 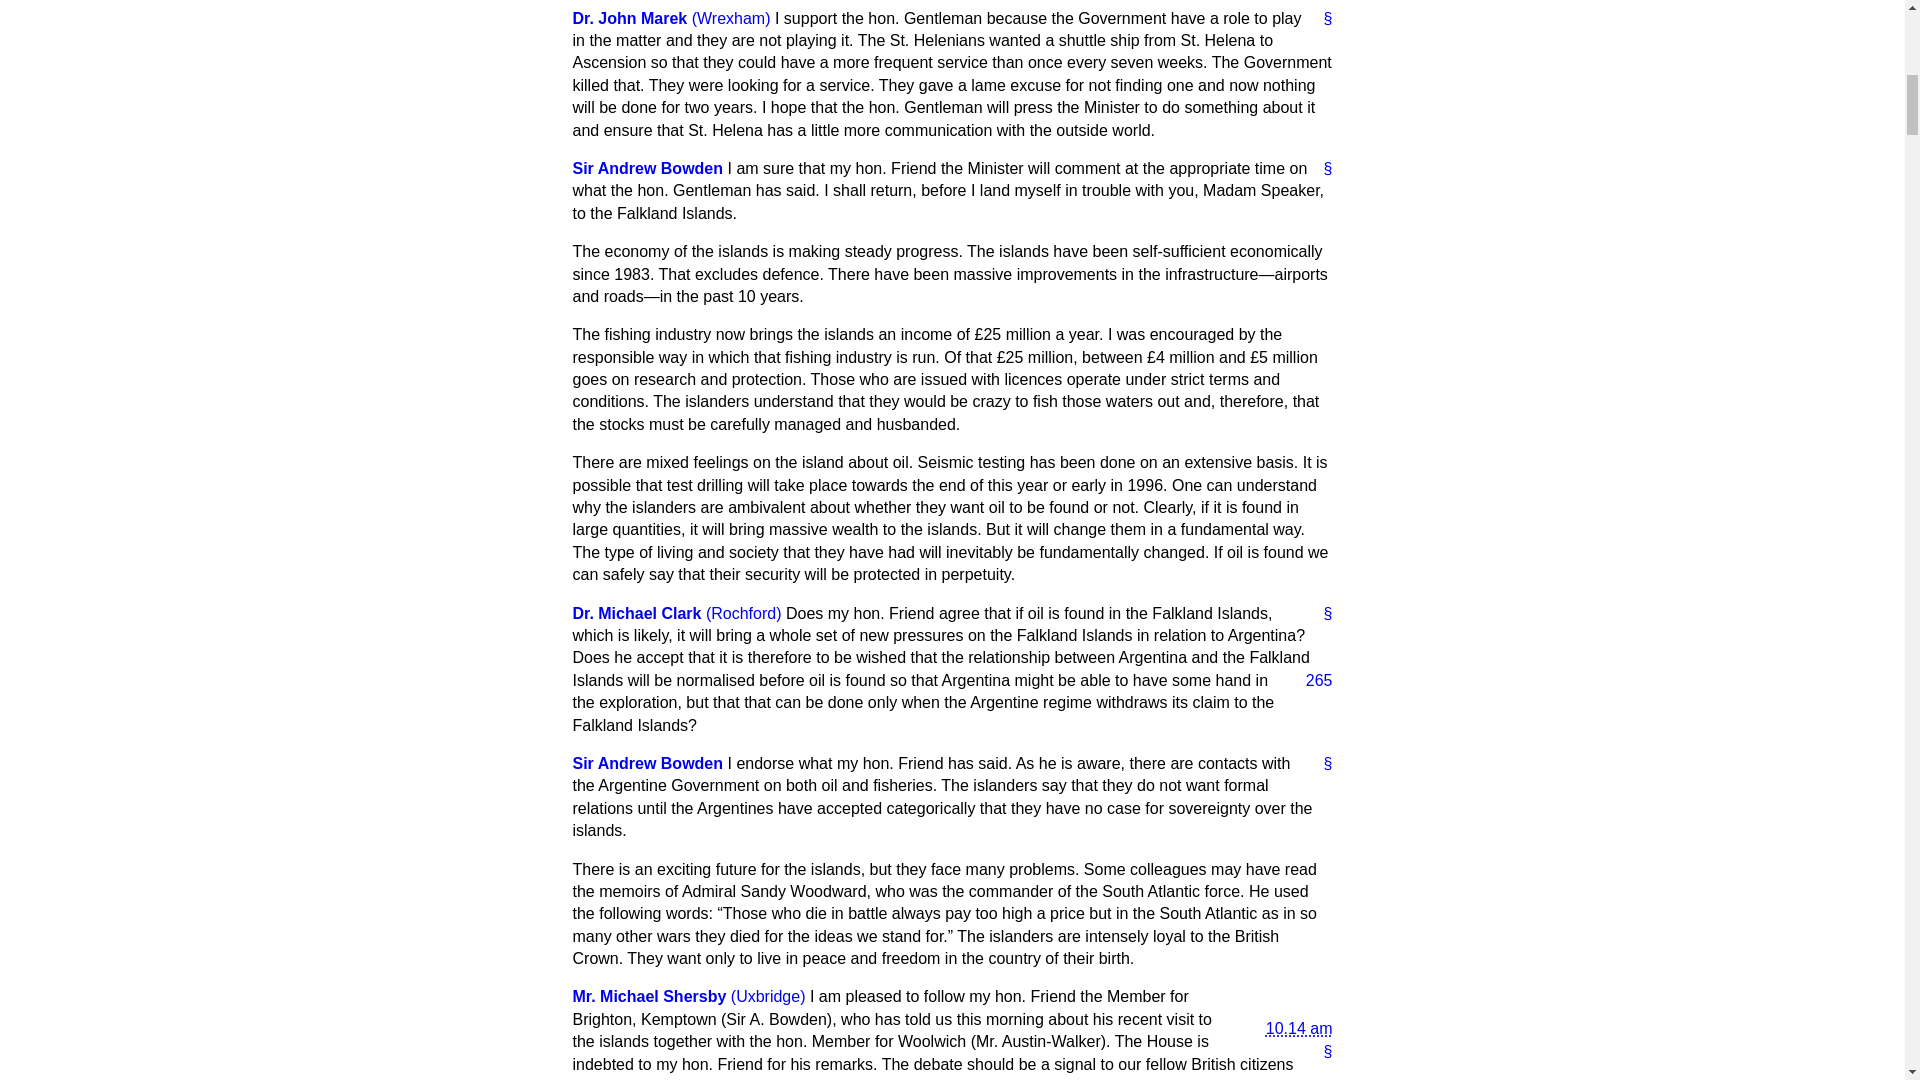 What do you see at coordinates (1283, 1013) in the screenshot?
I see `10.14 am` at bounding box center [1283, 1013].